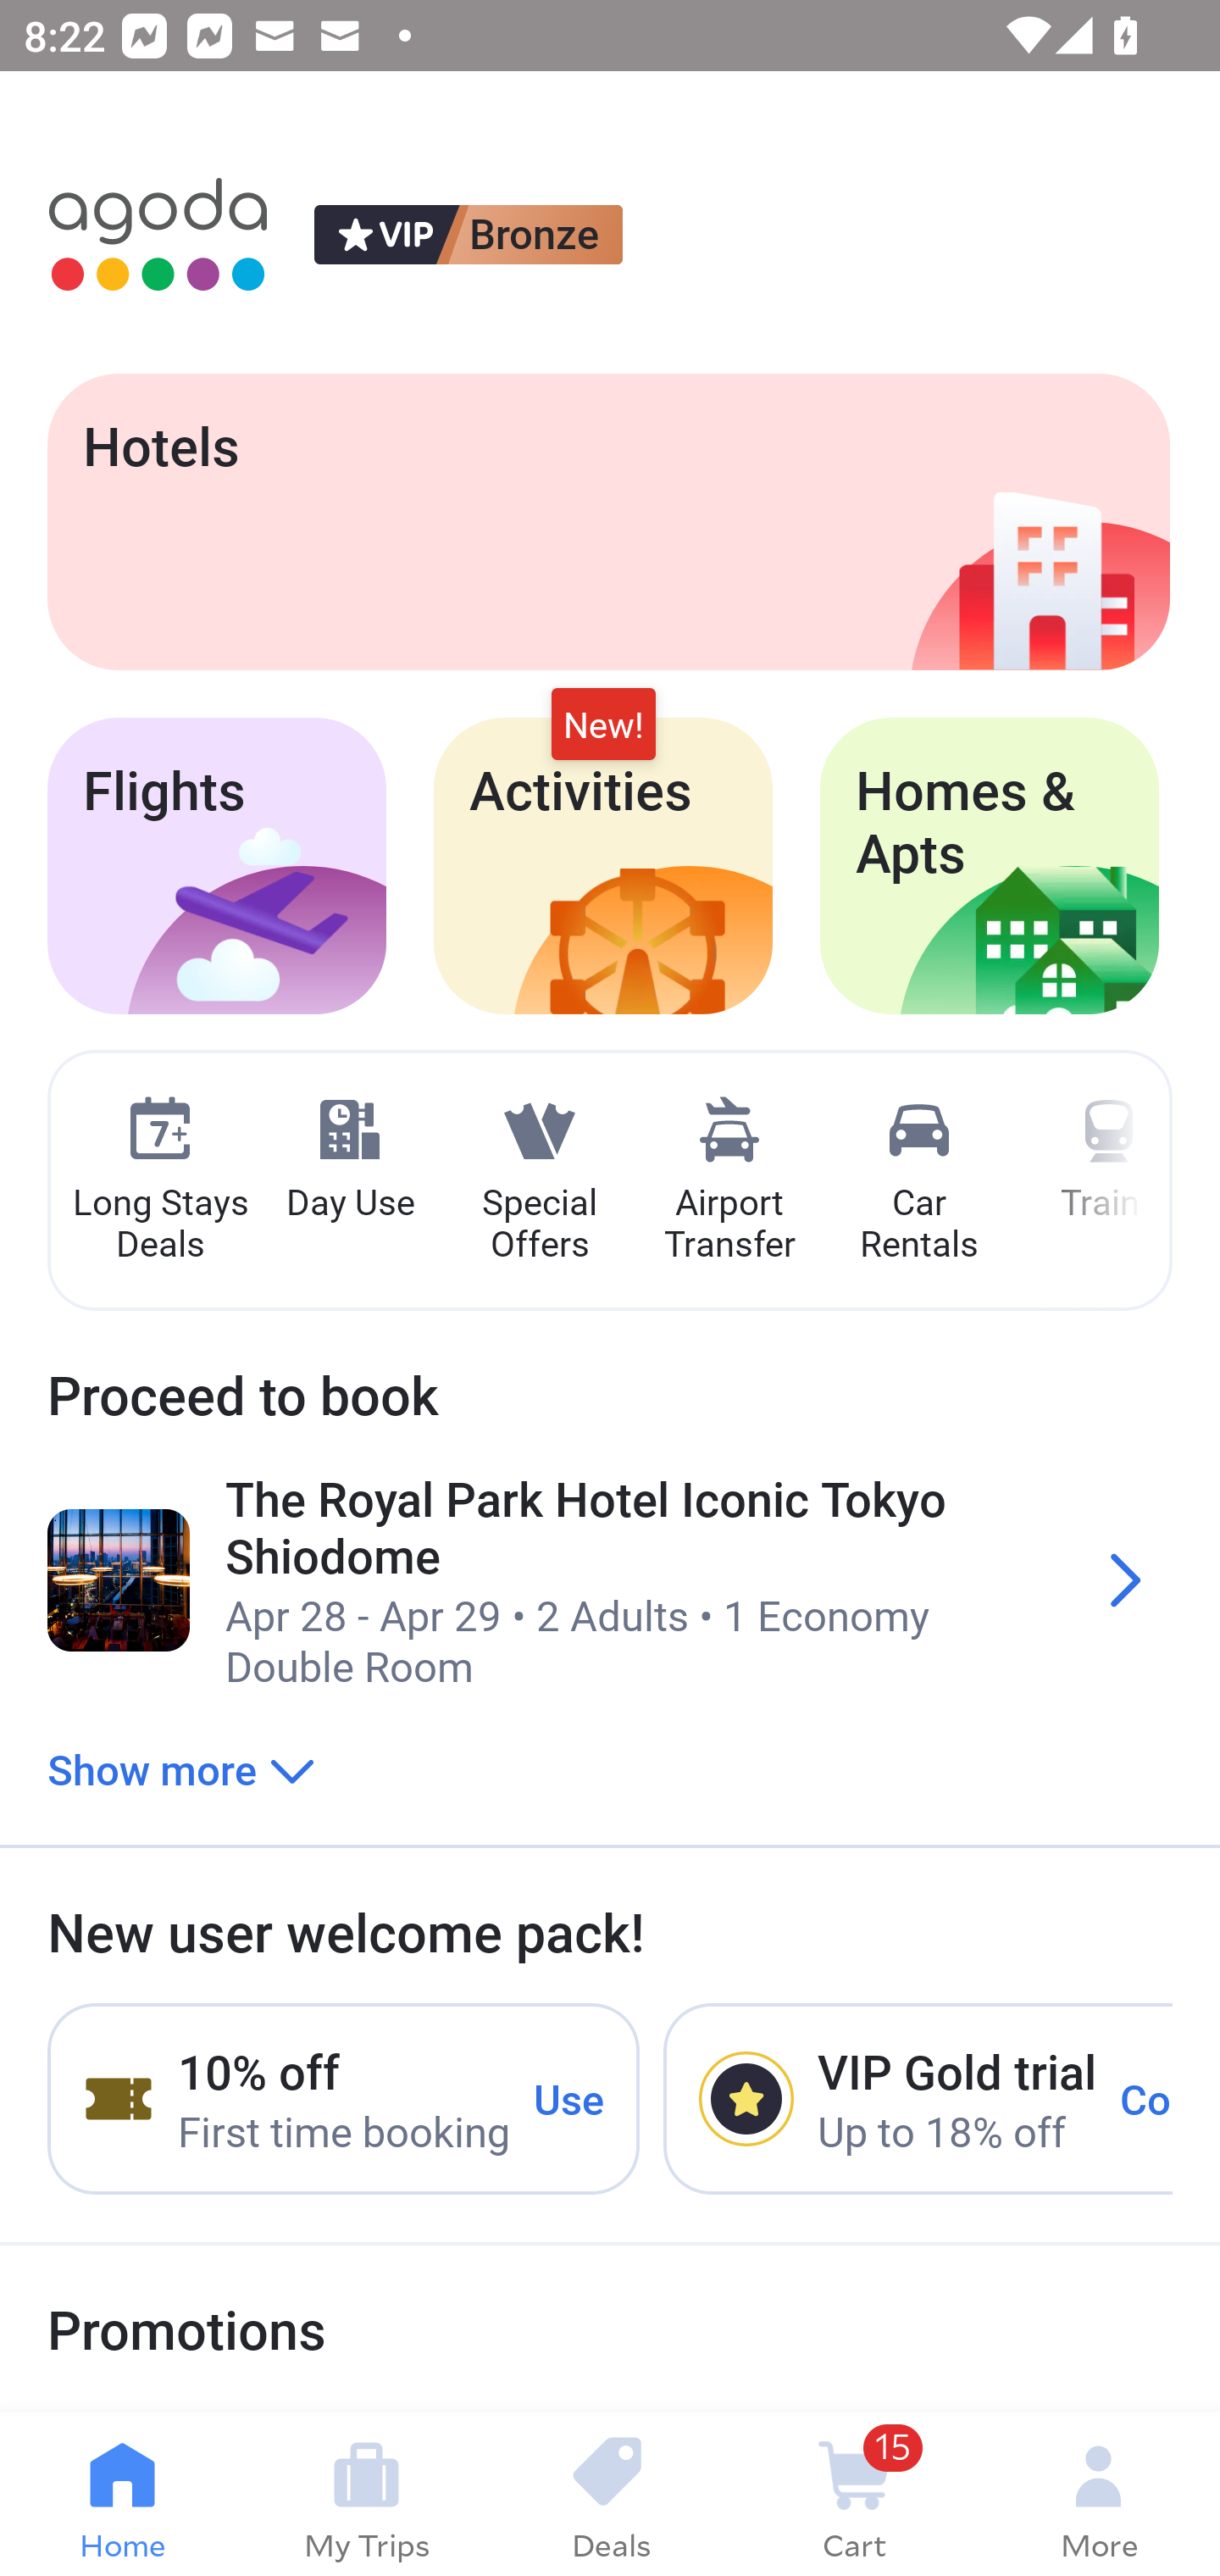 Image resolution: width=1220 pixels, height=2576 pixels. Describe the element at coordinates (729, 1181) in the screenshot. I see `Airport Transfer` at that location.